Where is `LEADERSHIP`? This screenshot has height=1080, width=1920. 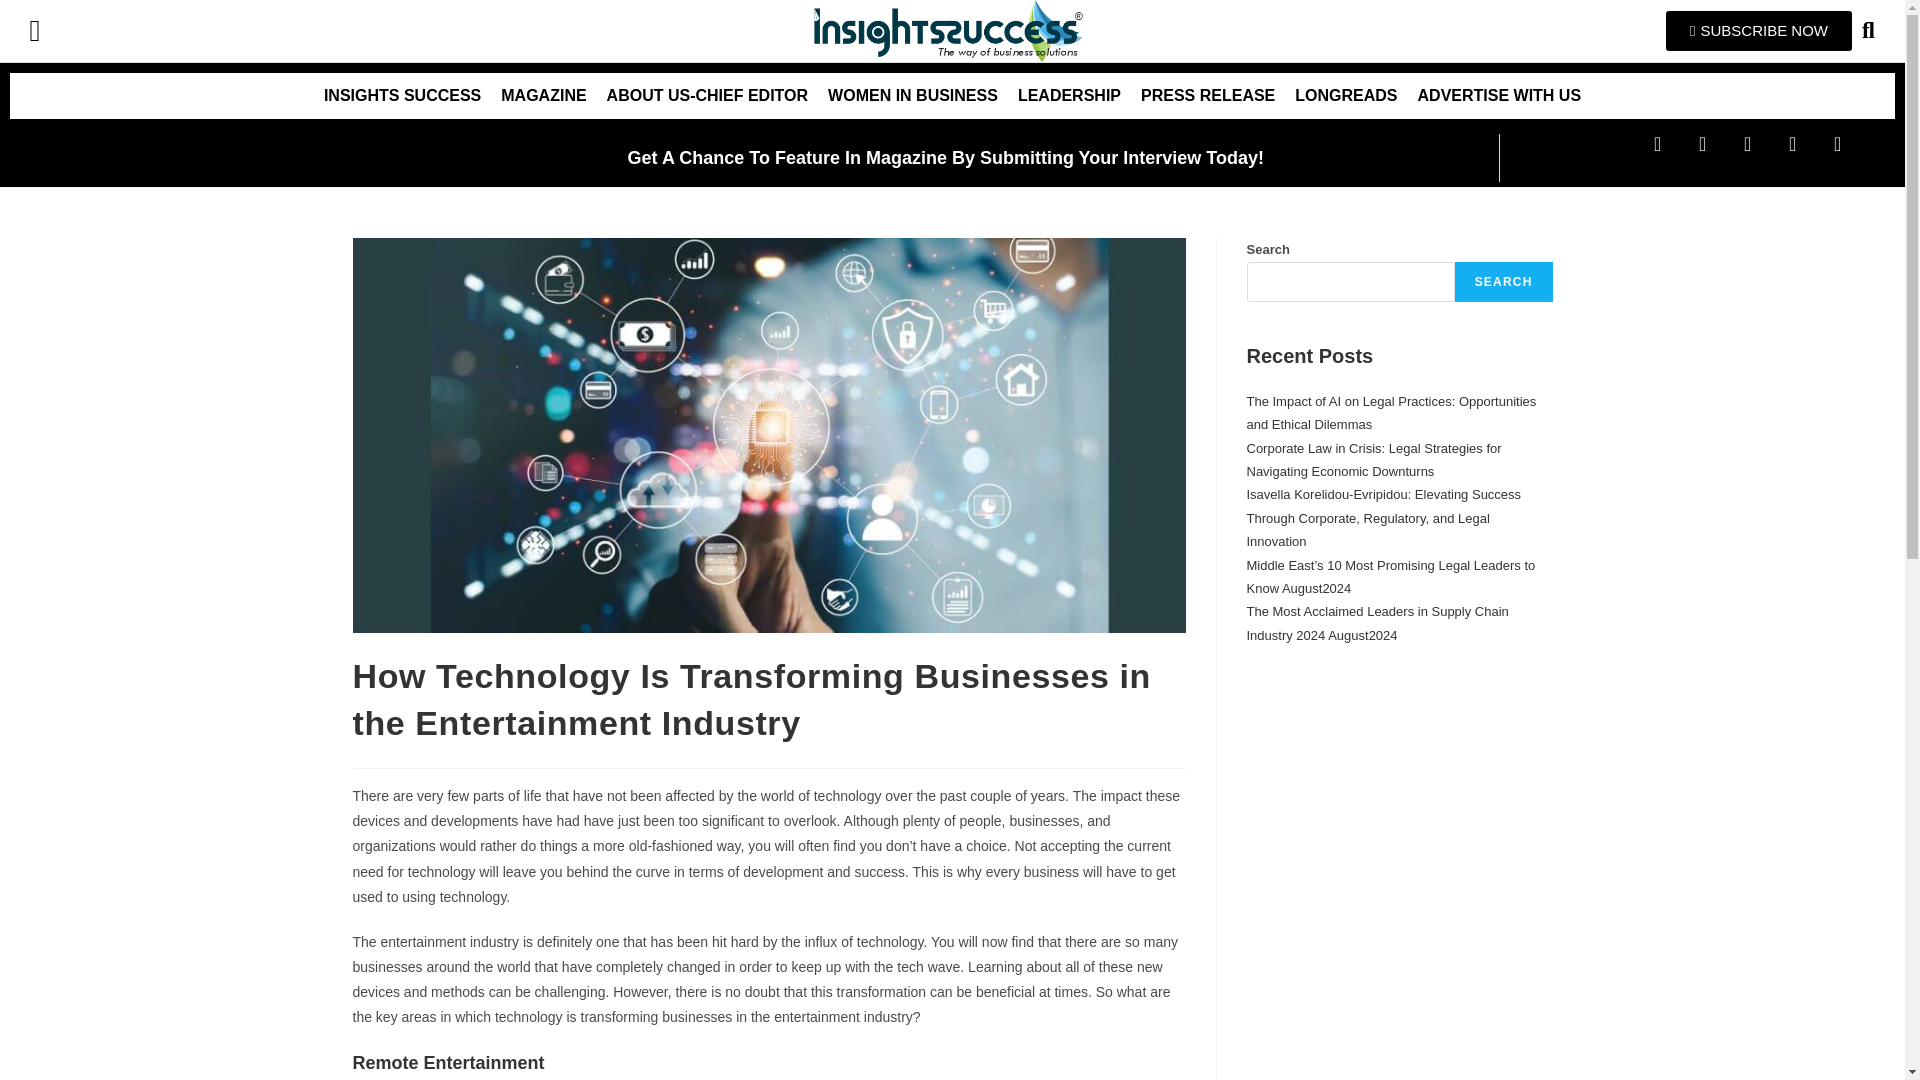 LEADERSHIP is located at coordinates (1069, 96).